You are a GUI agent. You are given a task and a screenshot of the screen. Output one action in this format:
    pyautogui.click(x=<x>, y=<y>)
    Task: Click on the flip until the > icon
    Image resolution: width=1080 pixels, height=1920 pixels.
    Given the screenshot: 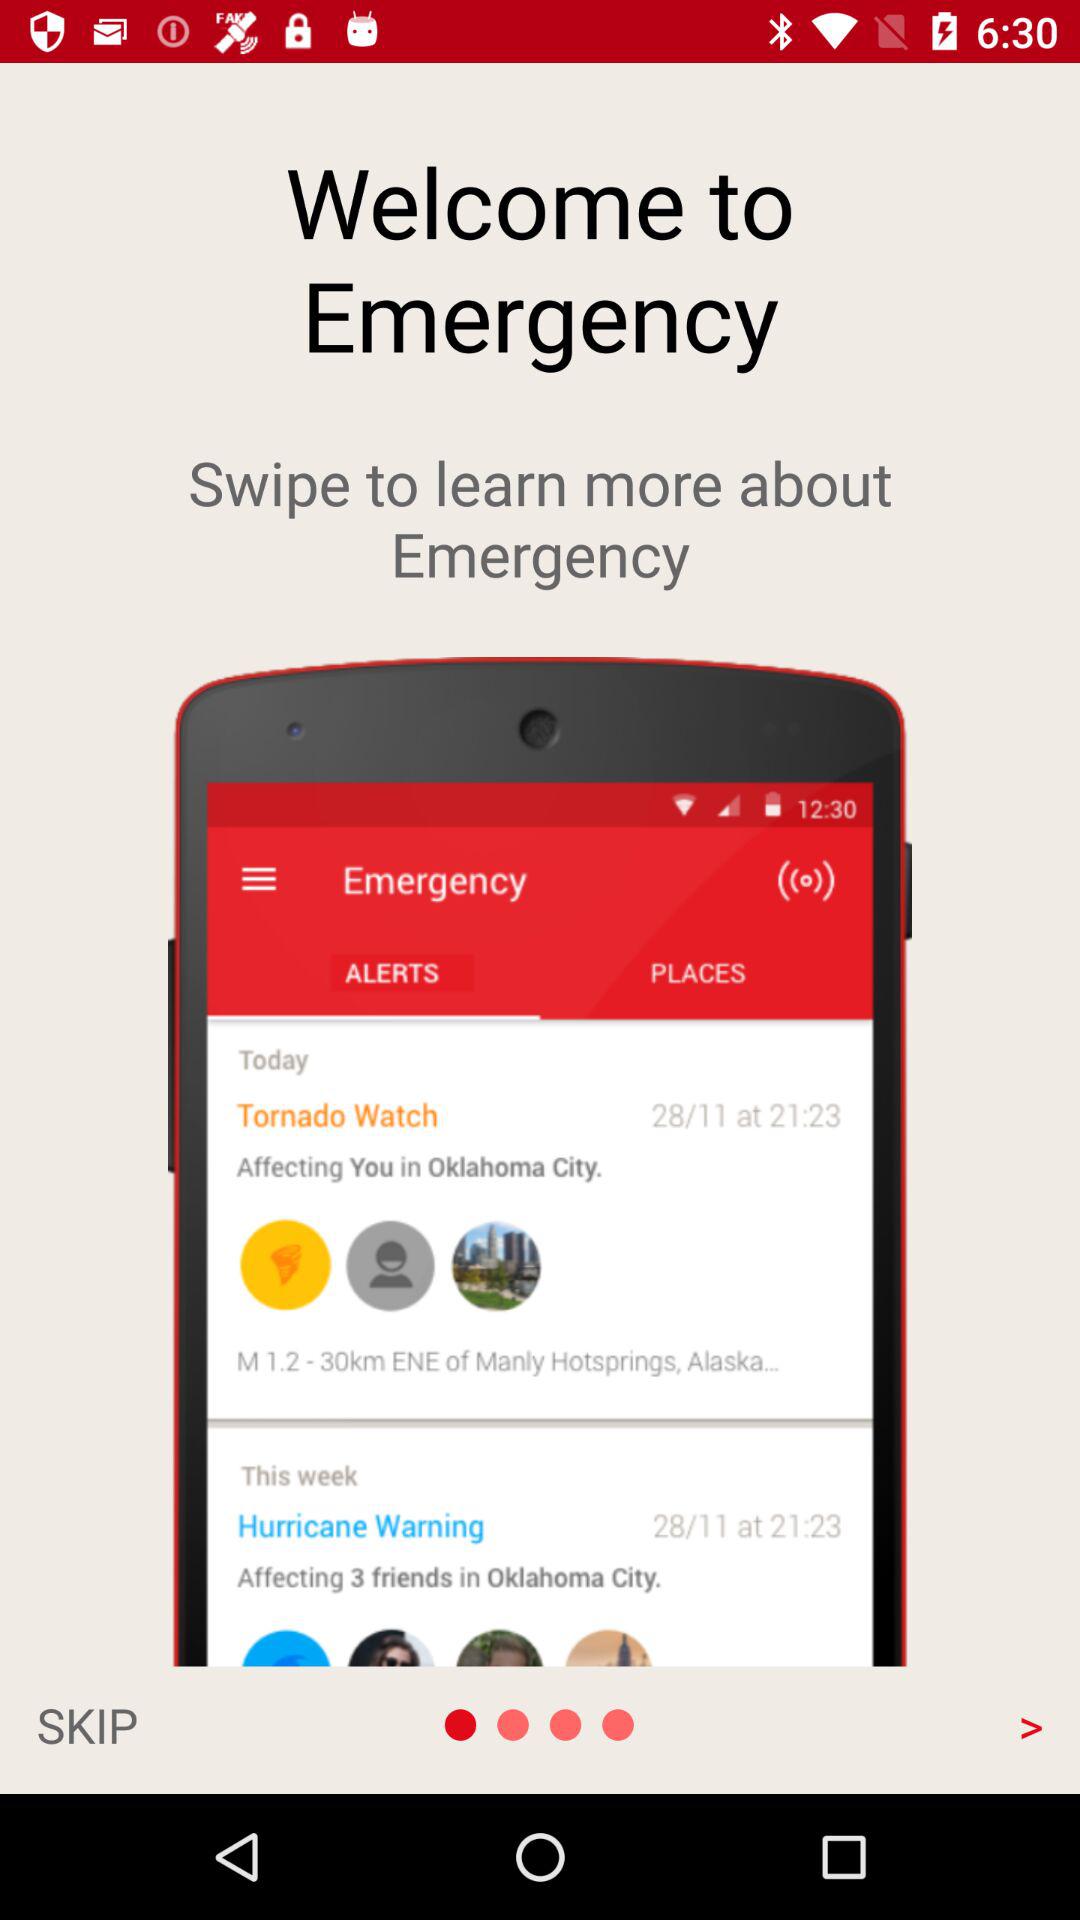 What is the action you would take?
    pyautogui.click(x=892, y=1724)
    